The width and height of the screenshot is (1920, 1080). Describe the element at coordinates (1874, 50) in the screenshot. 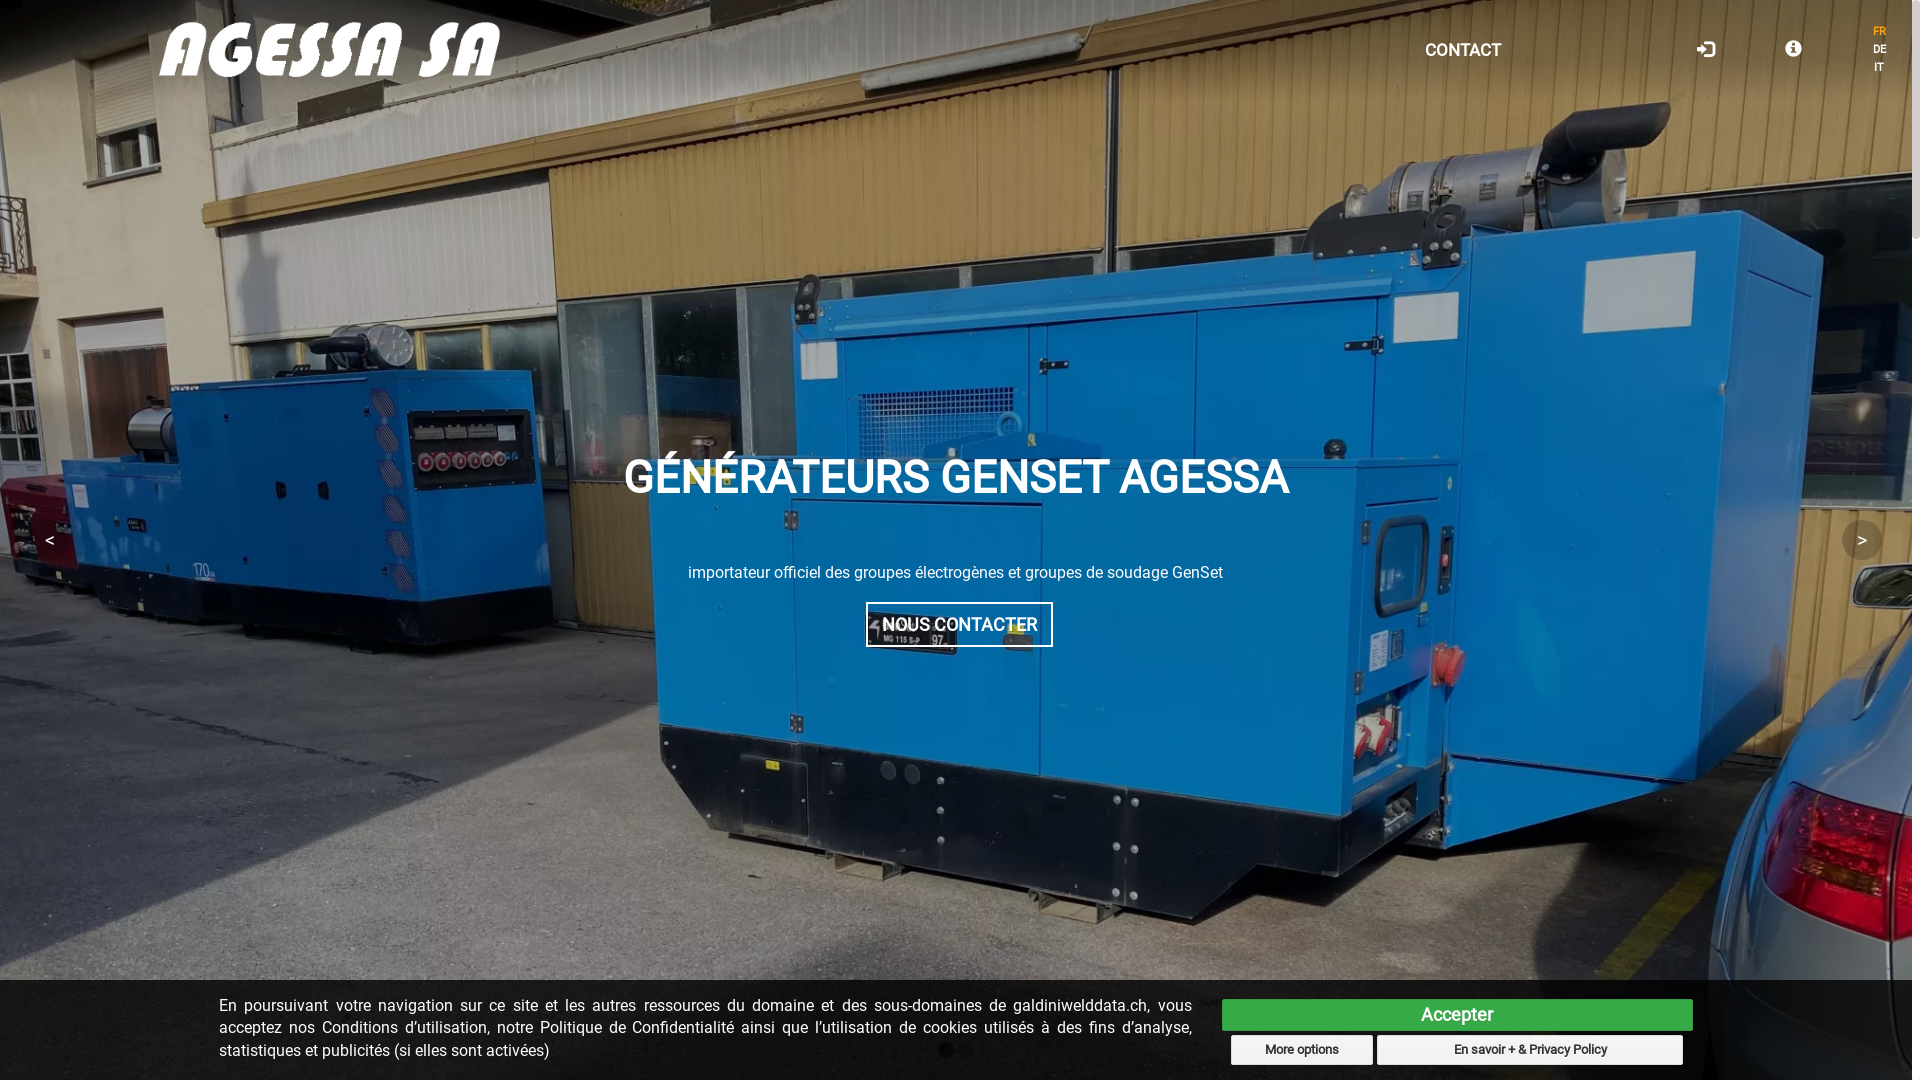

I see `DE` at that location.